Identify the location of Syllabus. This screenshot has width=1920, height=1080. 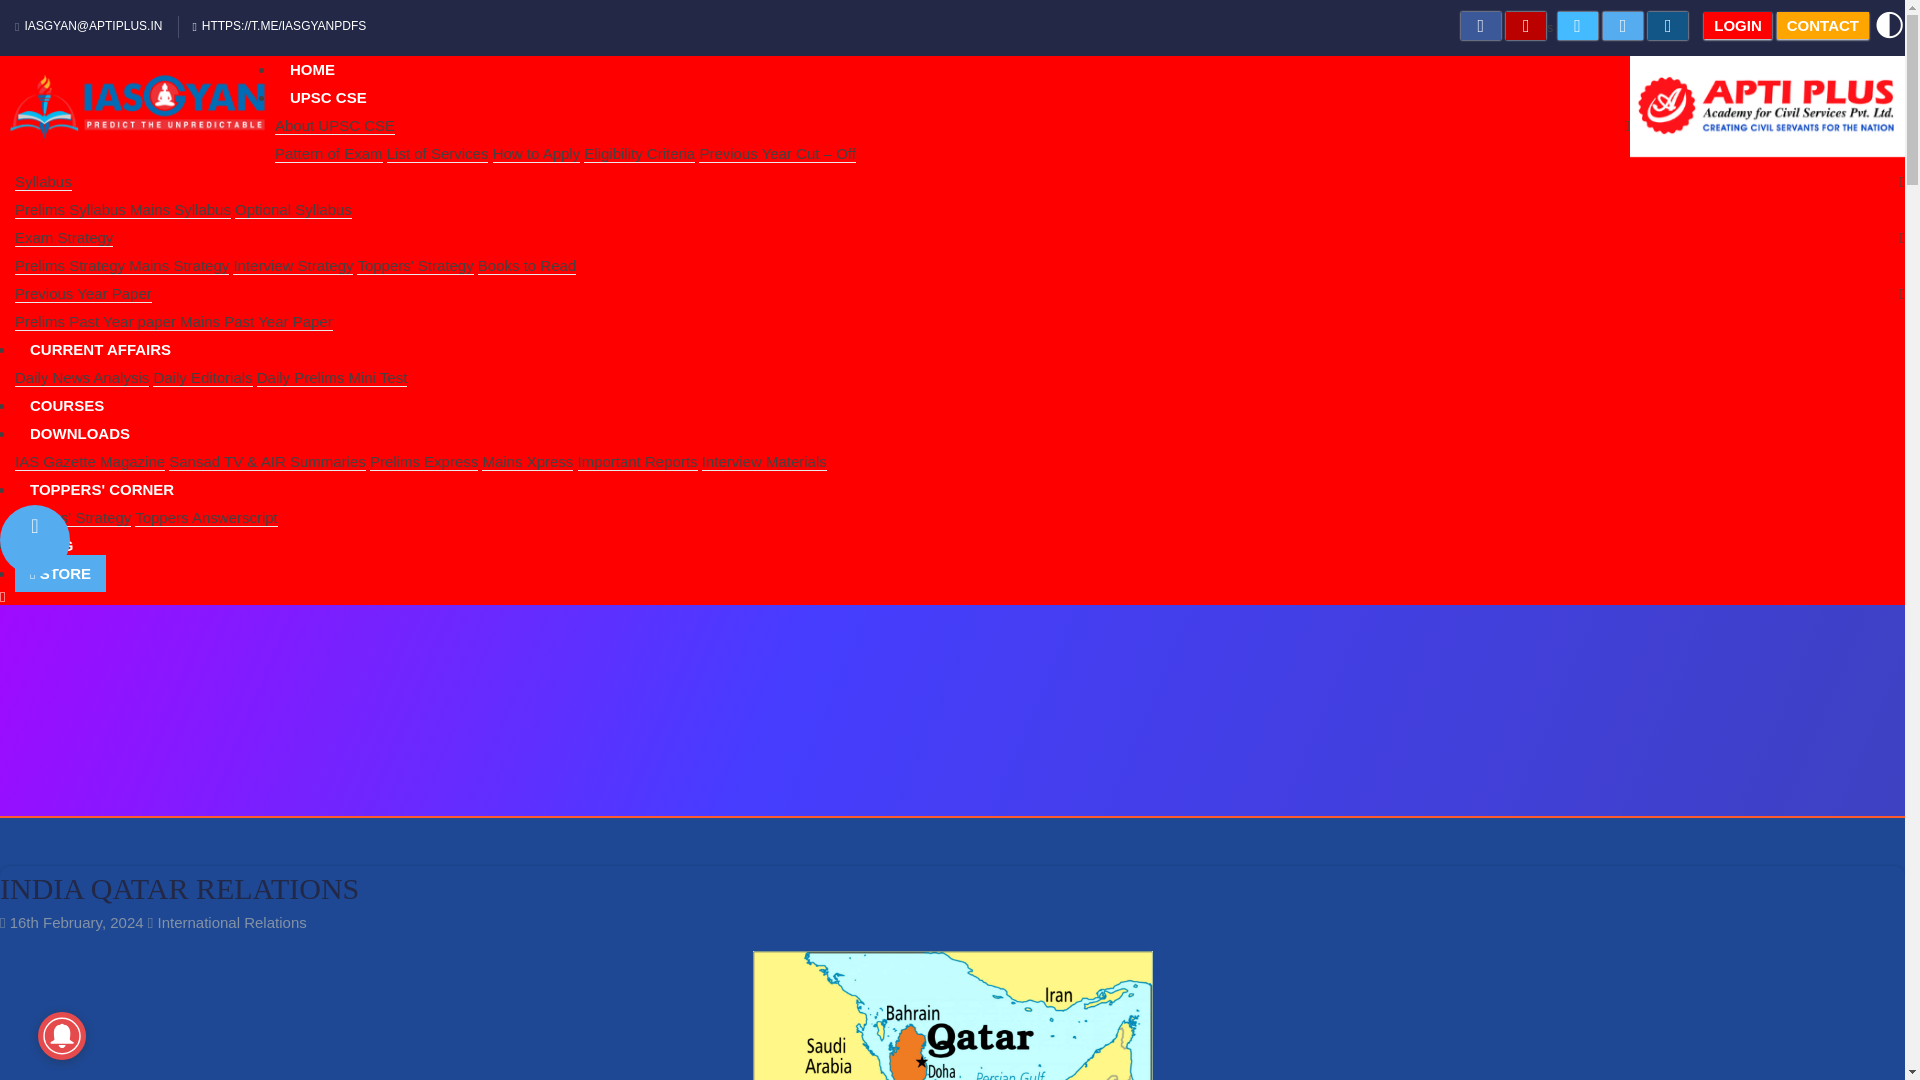
(44, 182).